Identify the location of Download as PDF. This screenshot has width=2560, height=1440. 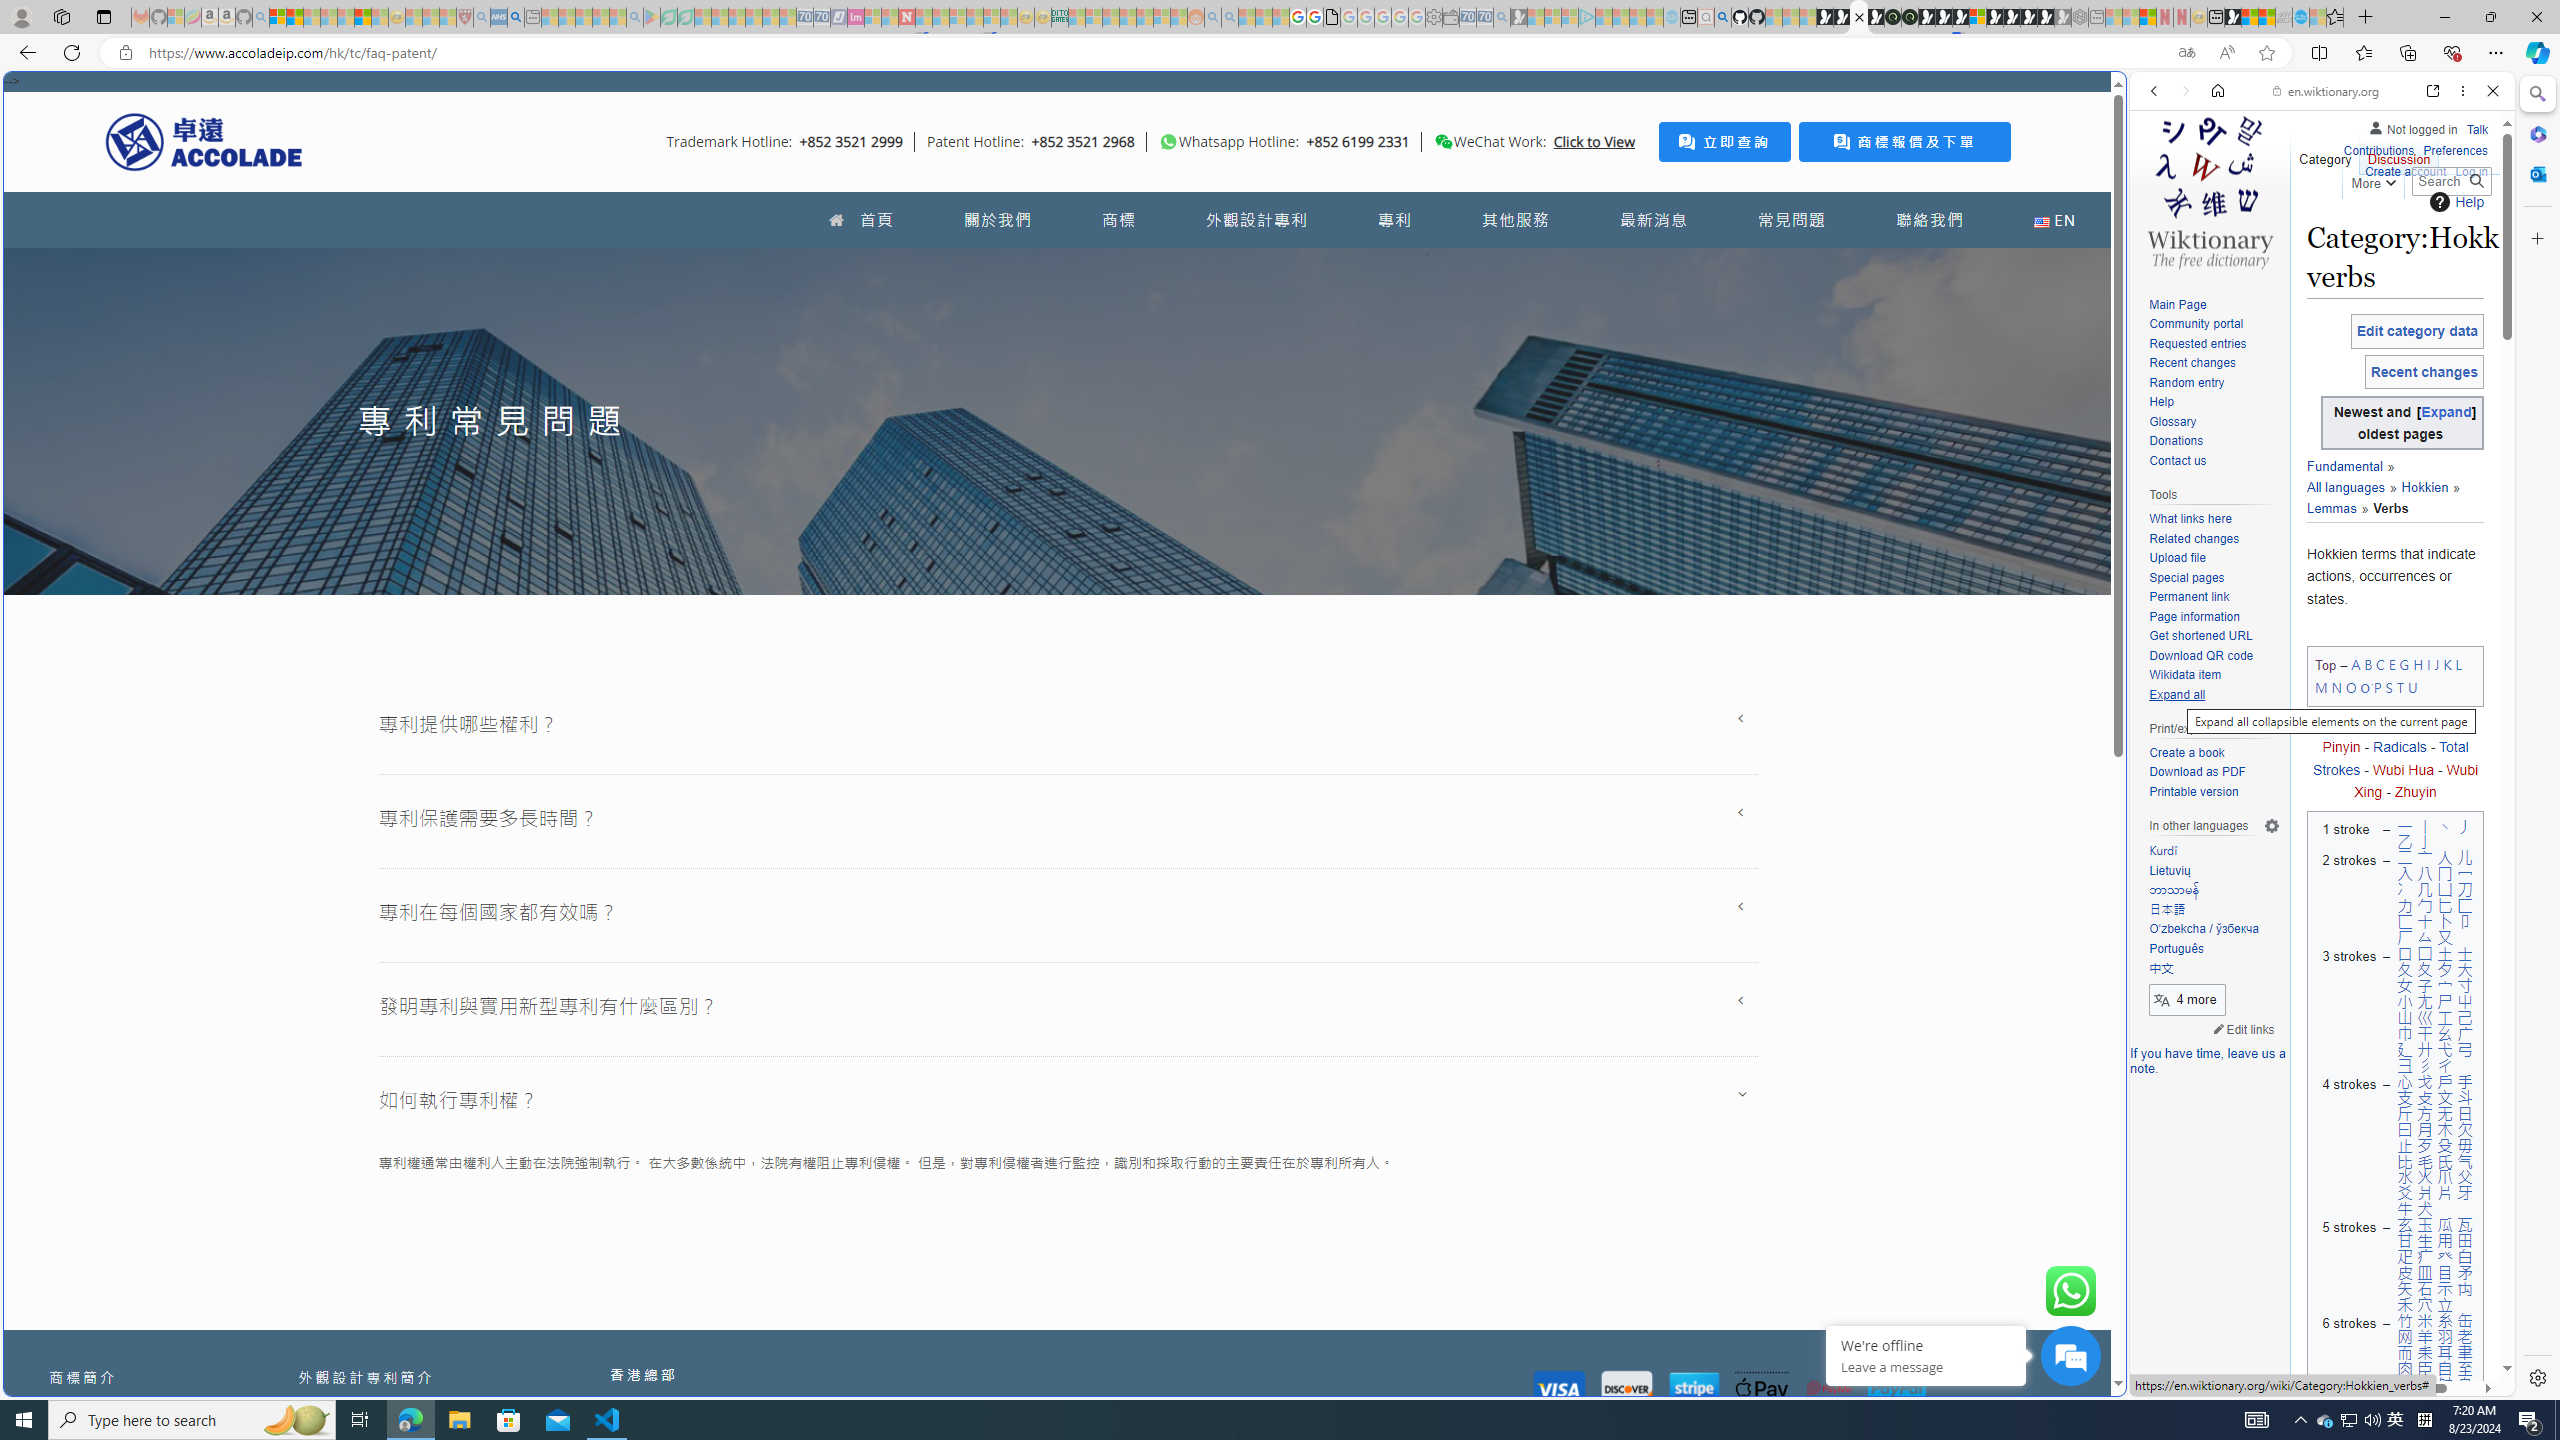
(2214, 773).